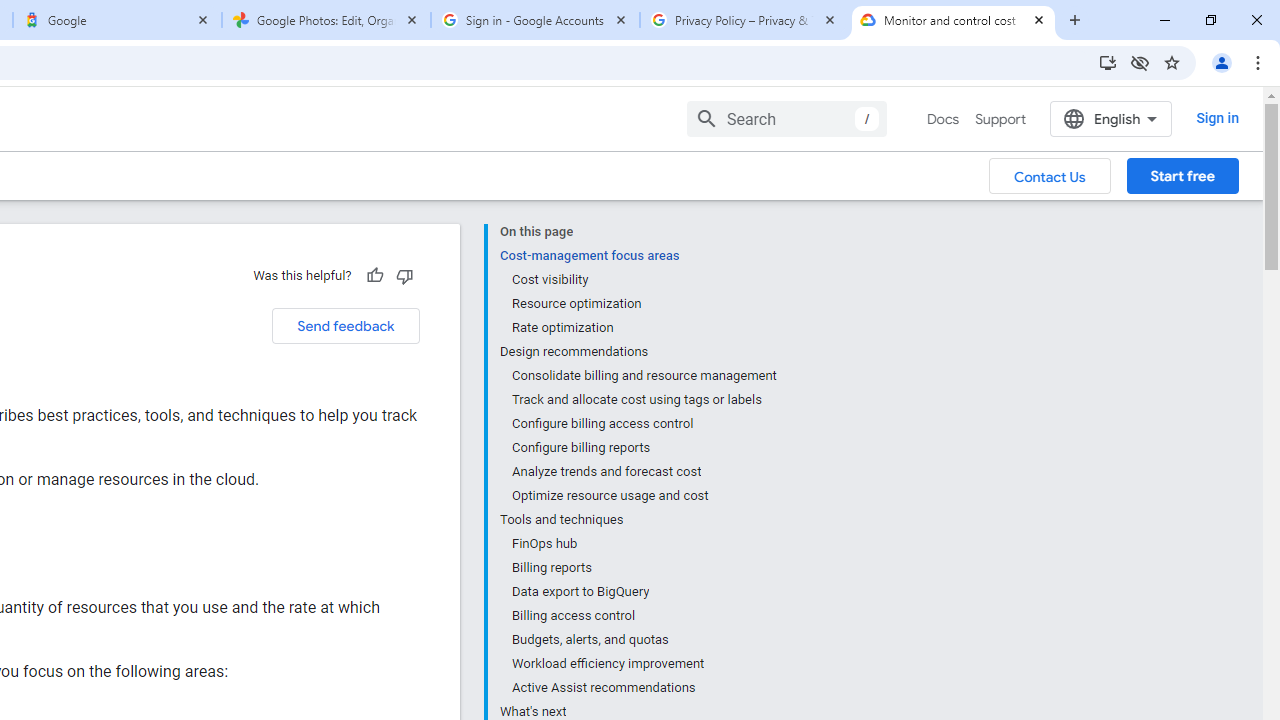 This screenshot has height=720, width=1280. What do you see at coordinates (643, 664) in the screenshot?
I see `Workload efficiency improvement` at bounding box center [643, 664].